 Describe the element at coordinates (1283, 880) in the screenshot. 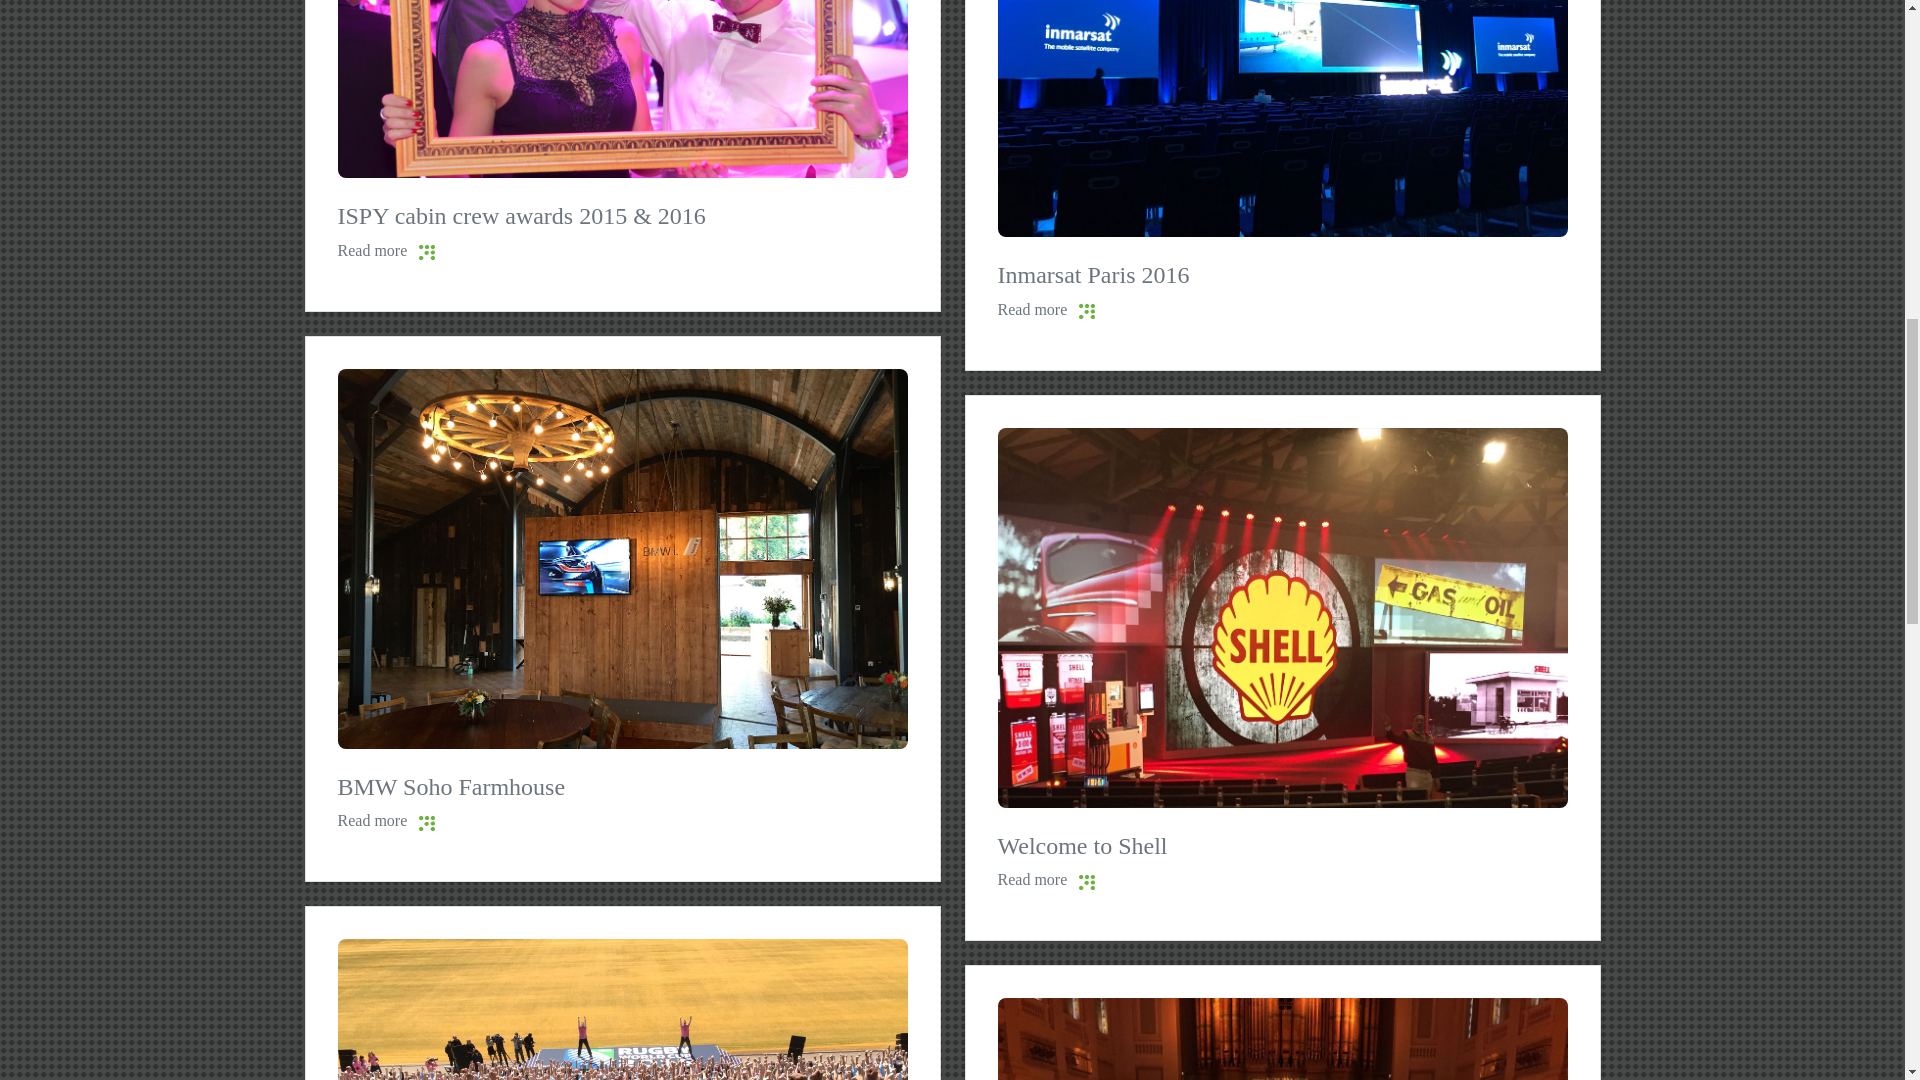

I see `Welcome to Shell` at that location.